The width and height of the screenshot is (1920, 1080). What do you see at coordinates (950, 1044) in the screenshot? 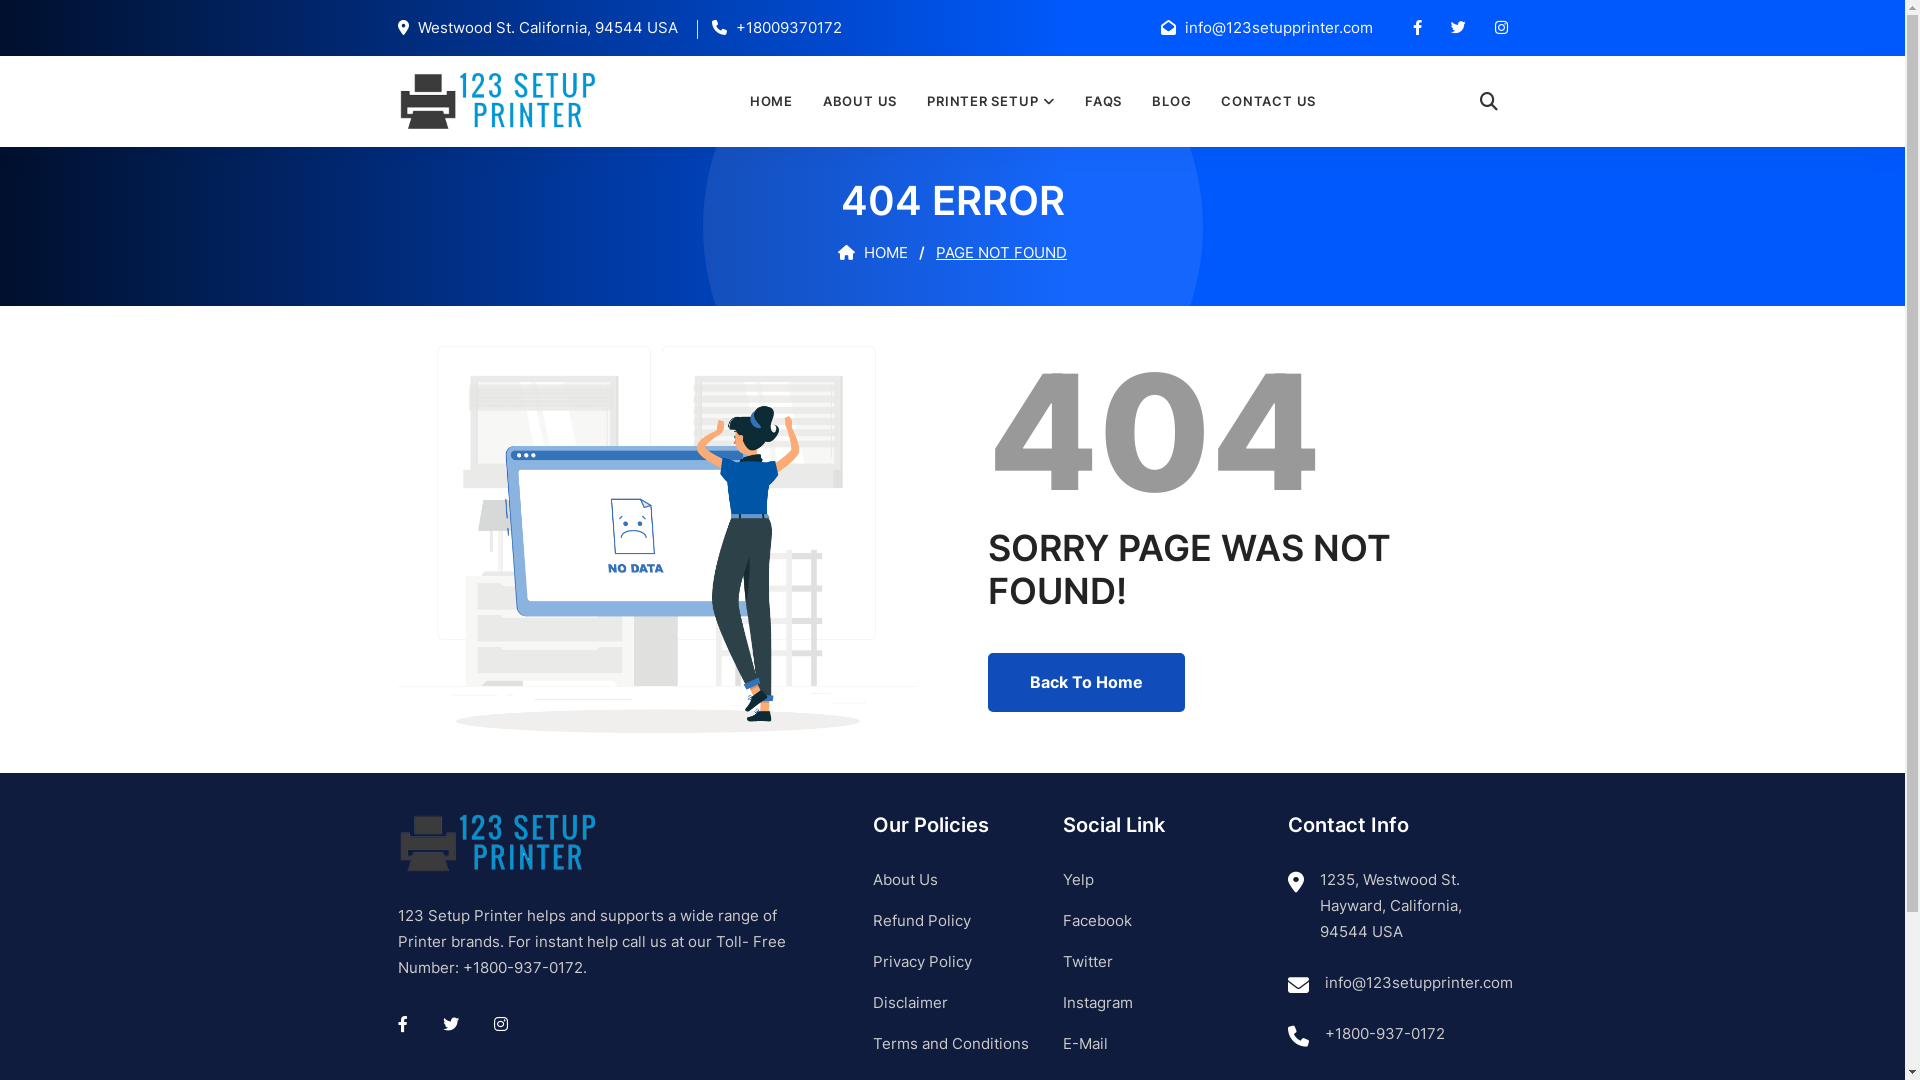
I see `Terms and Conditions` at bounding box center [950, 1044].